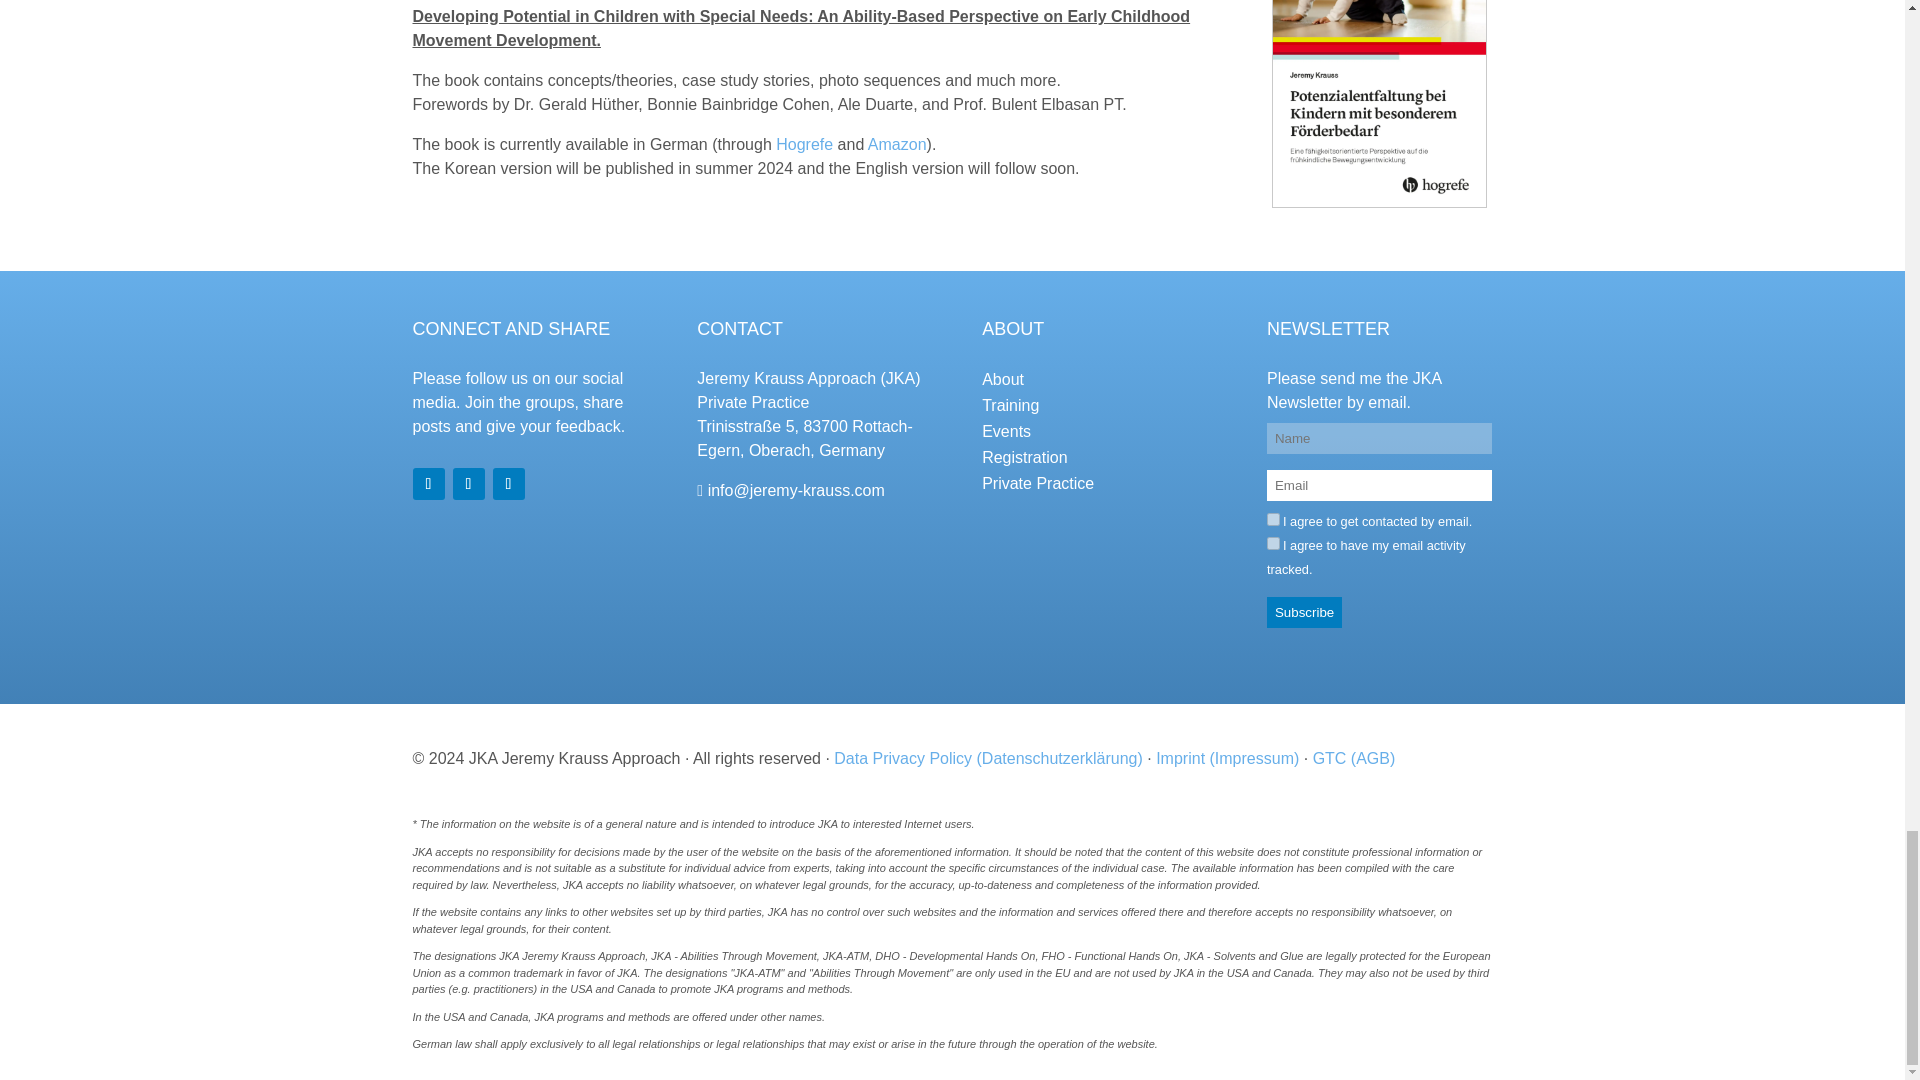 This screenshot has height=1080, width=1920. Describe the element at coordinates (796, 490) in the screenshot. I see `Jeremy Krauss Approach Center ` at that location.